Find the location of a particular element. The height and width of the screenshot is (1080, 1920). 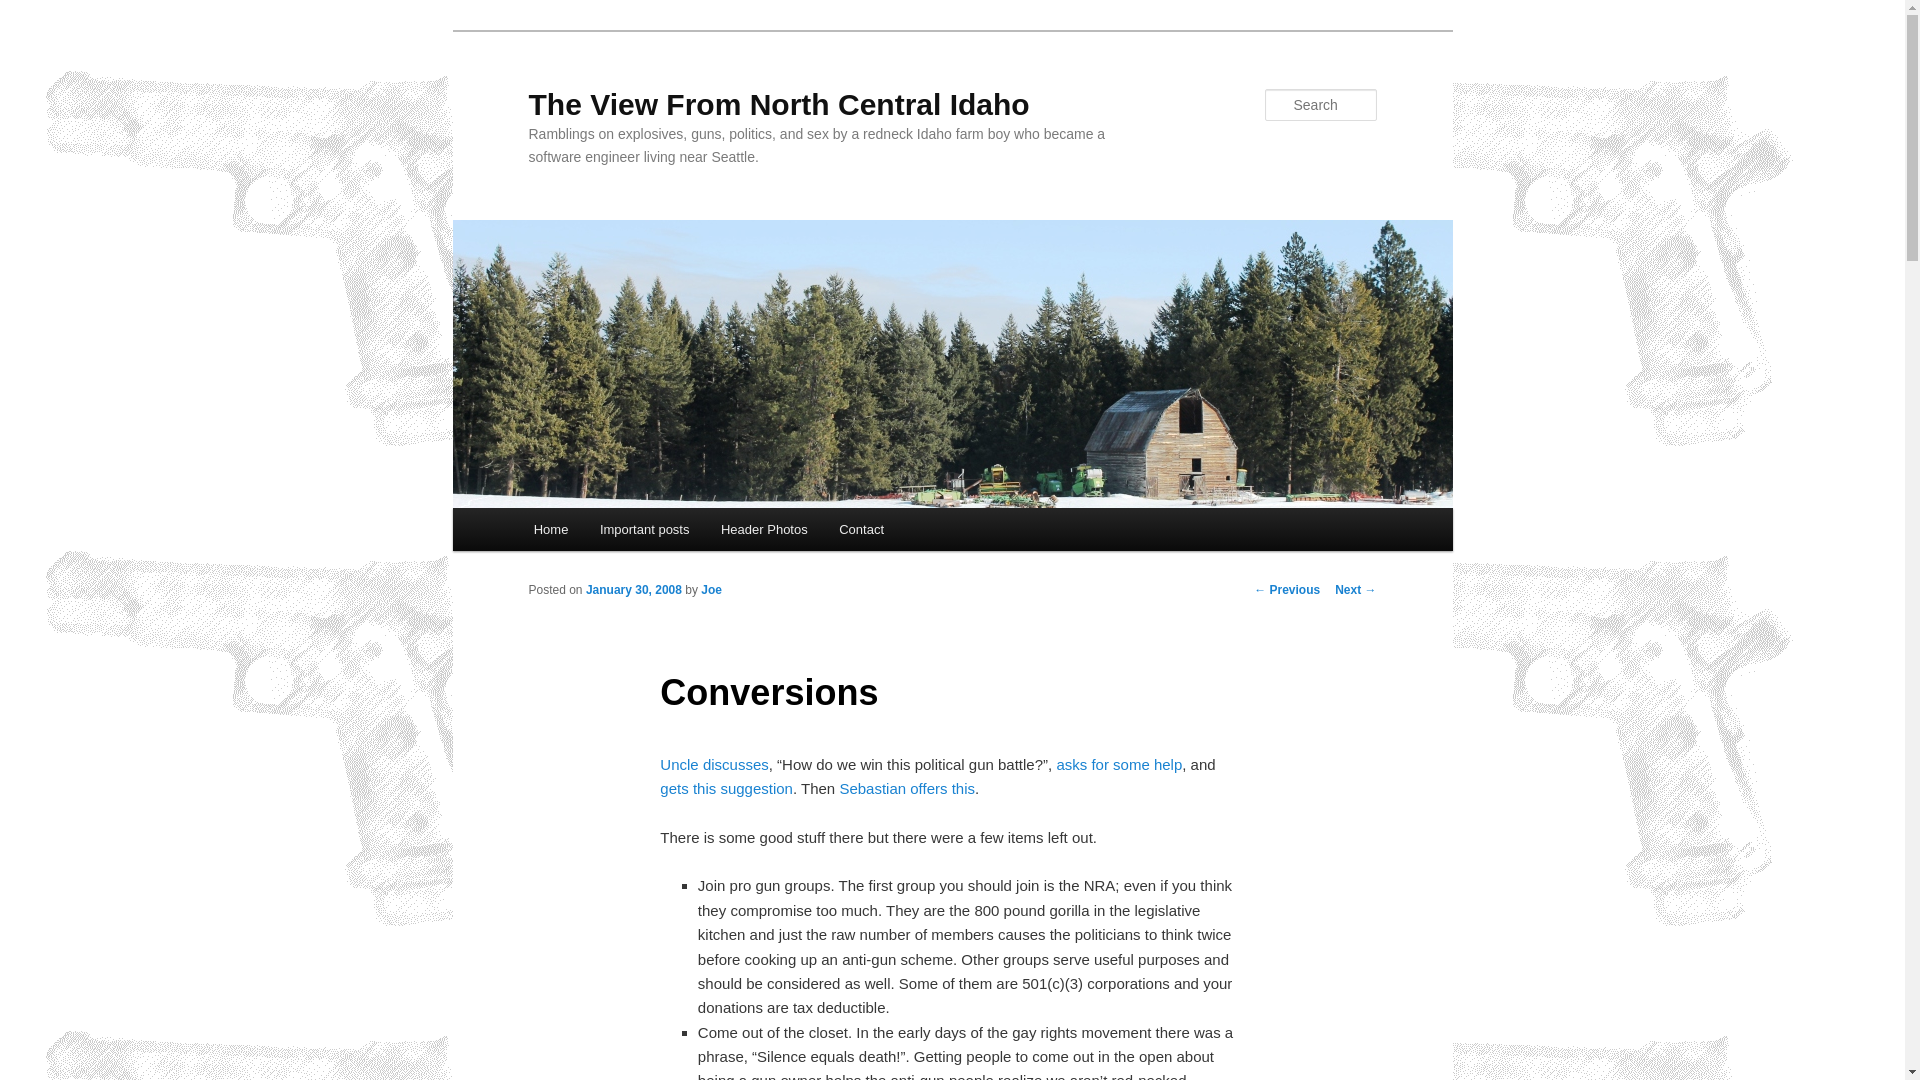

Important posts is located at coordinates (644, 528).